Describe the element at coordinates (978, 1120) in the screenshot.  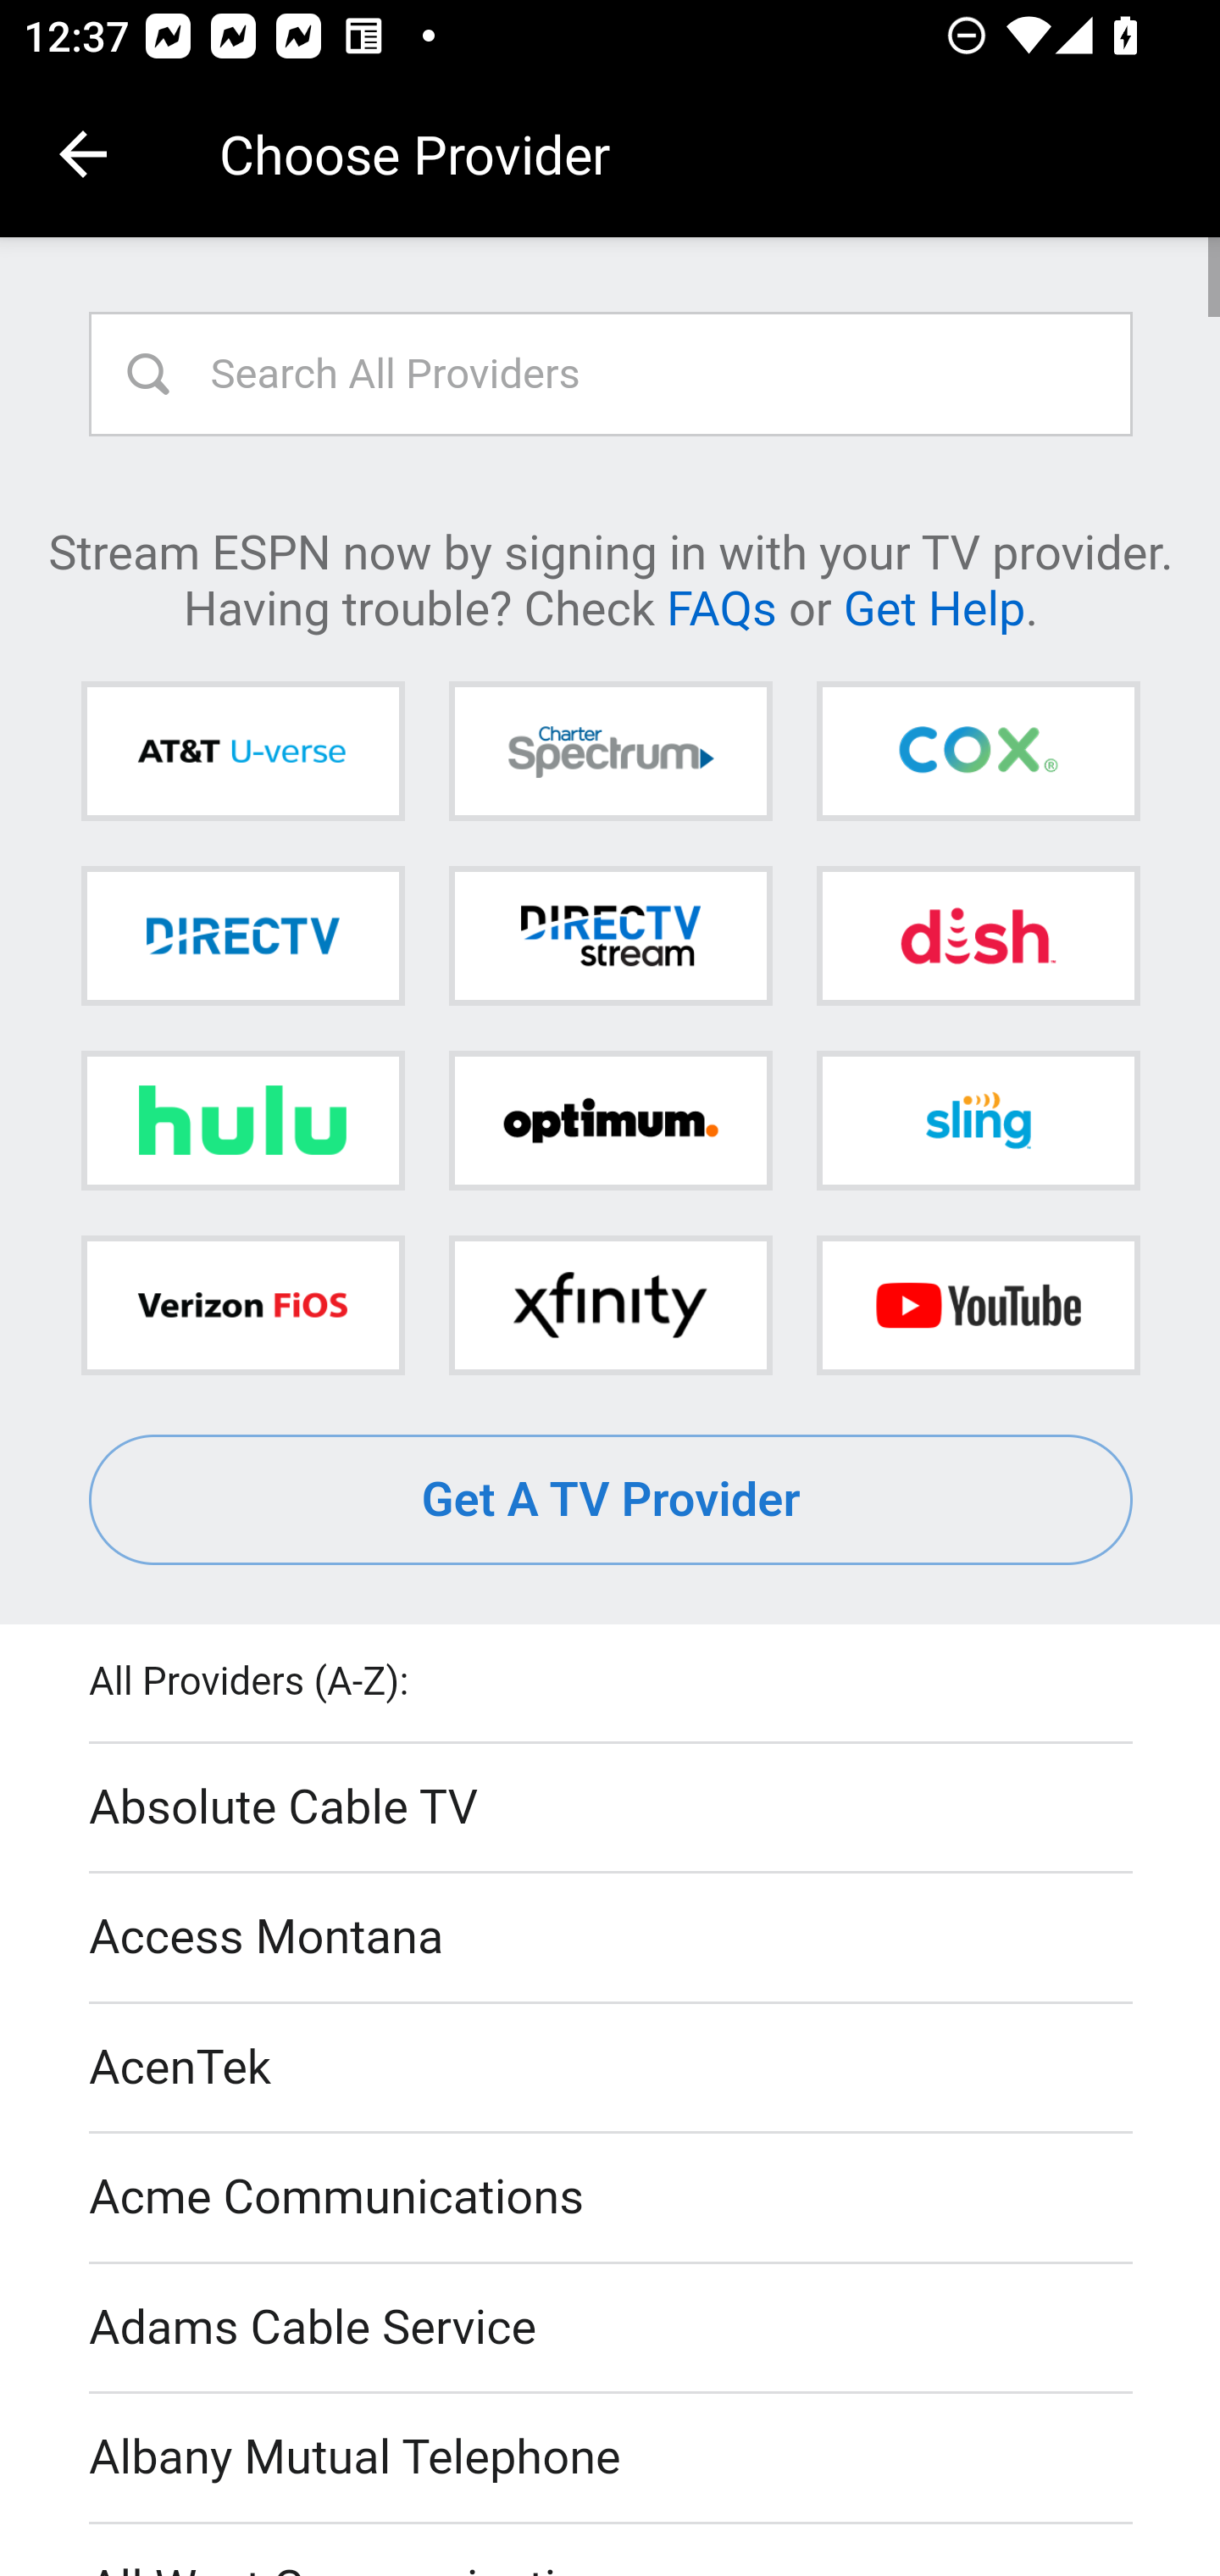
I see `Sling TV` at that location.